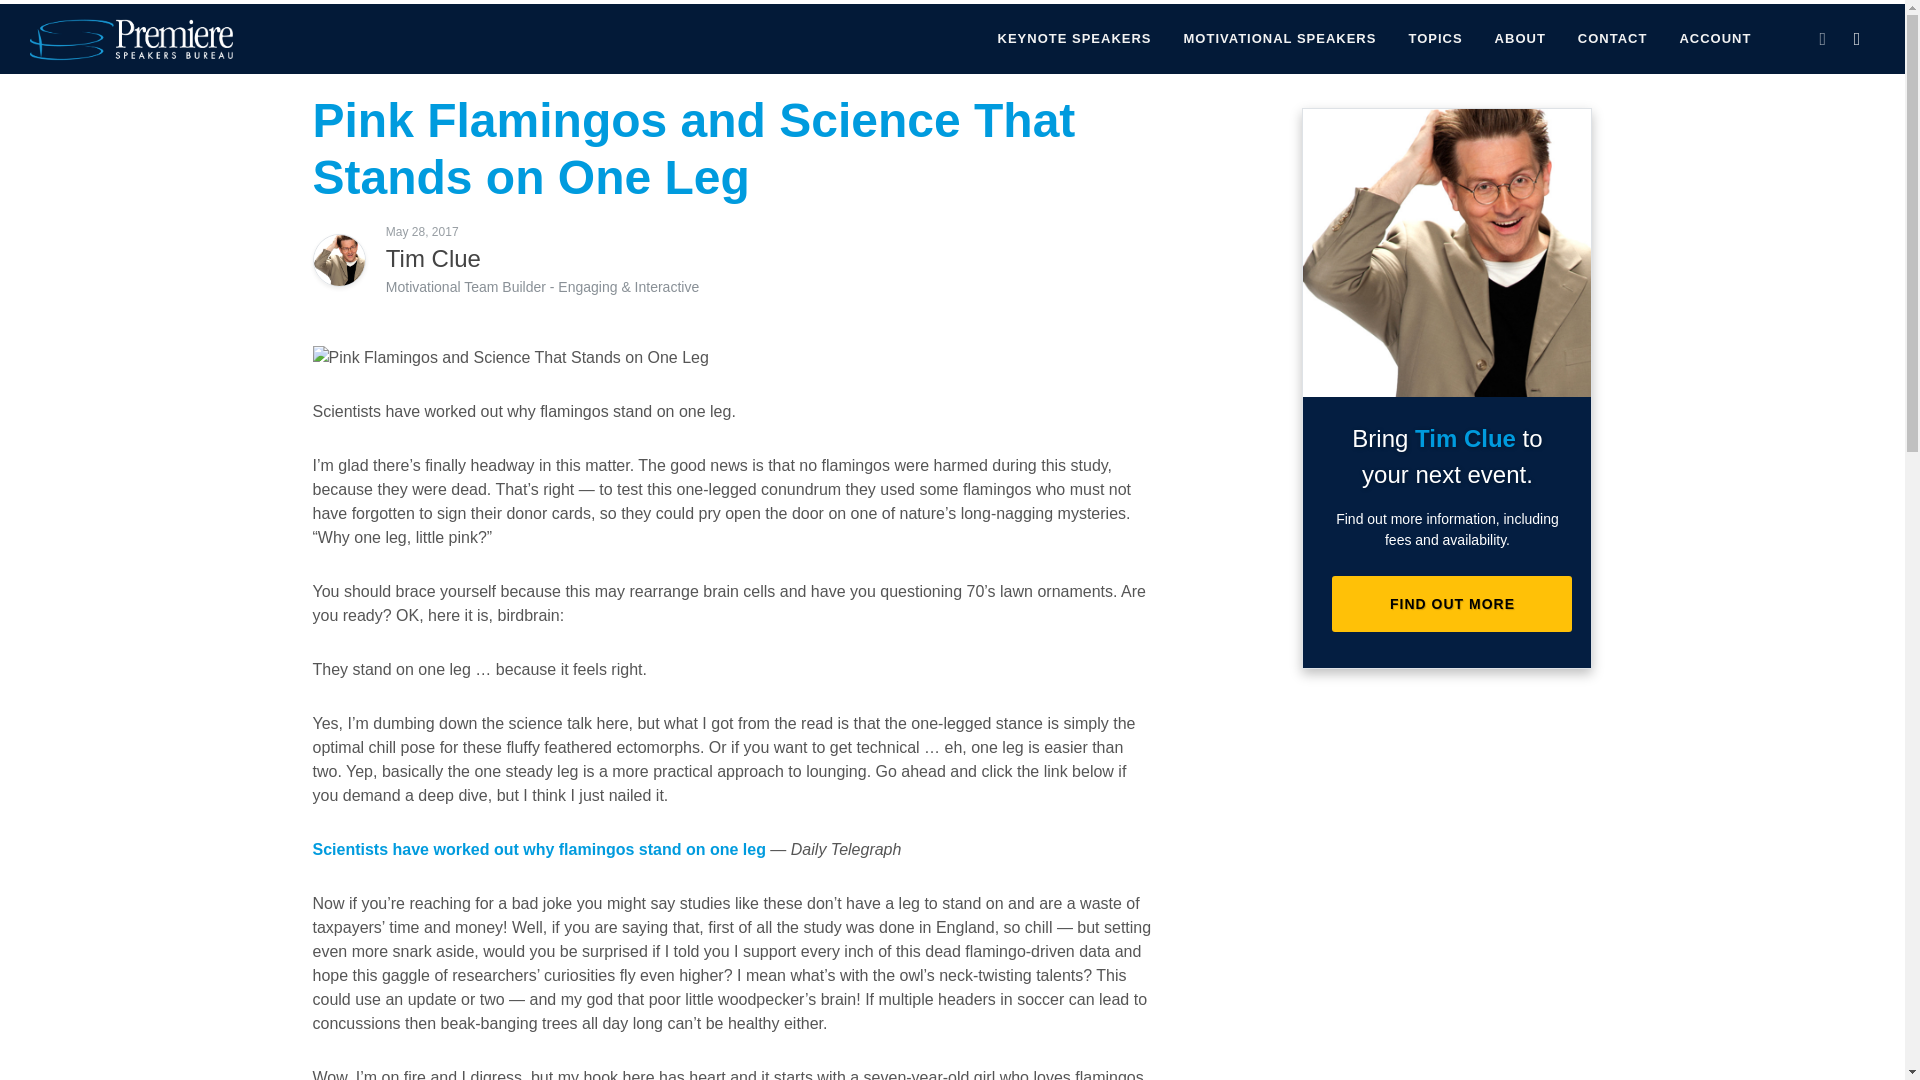  Describe the element at coordinates (1520, 39) in the screenshot. I see `ABOUT` at that location.